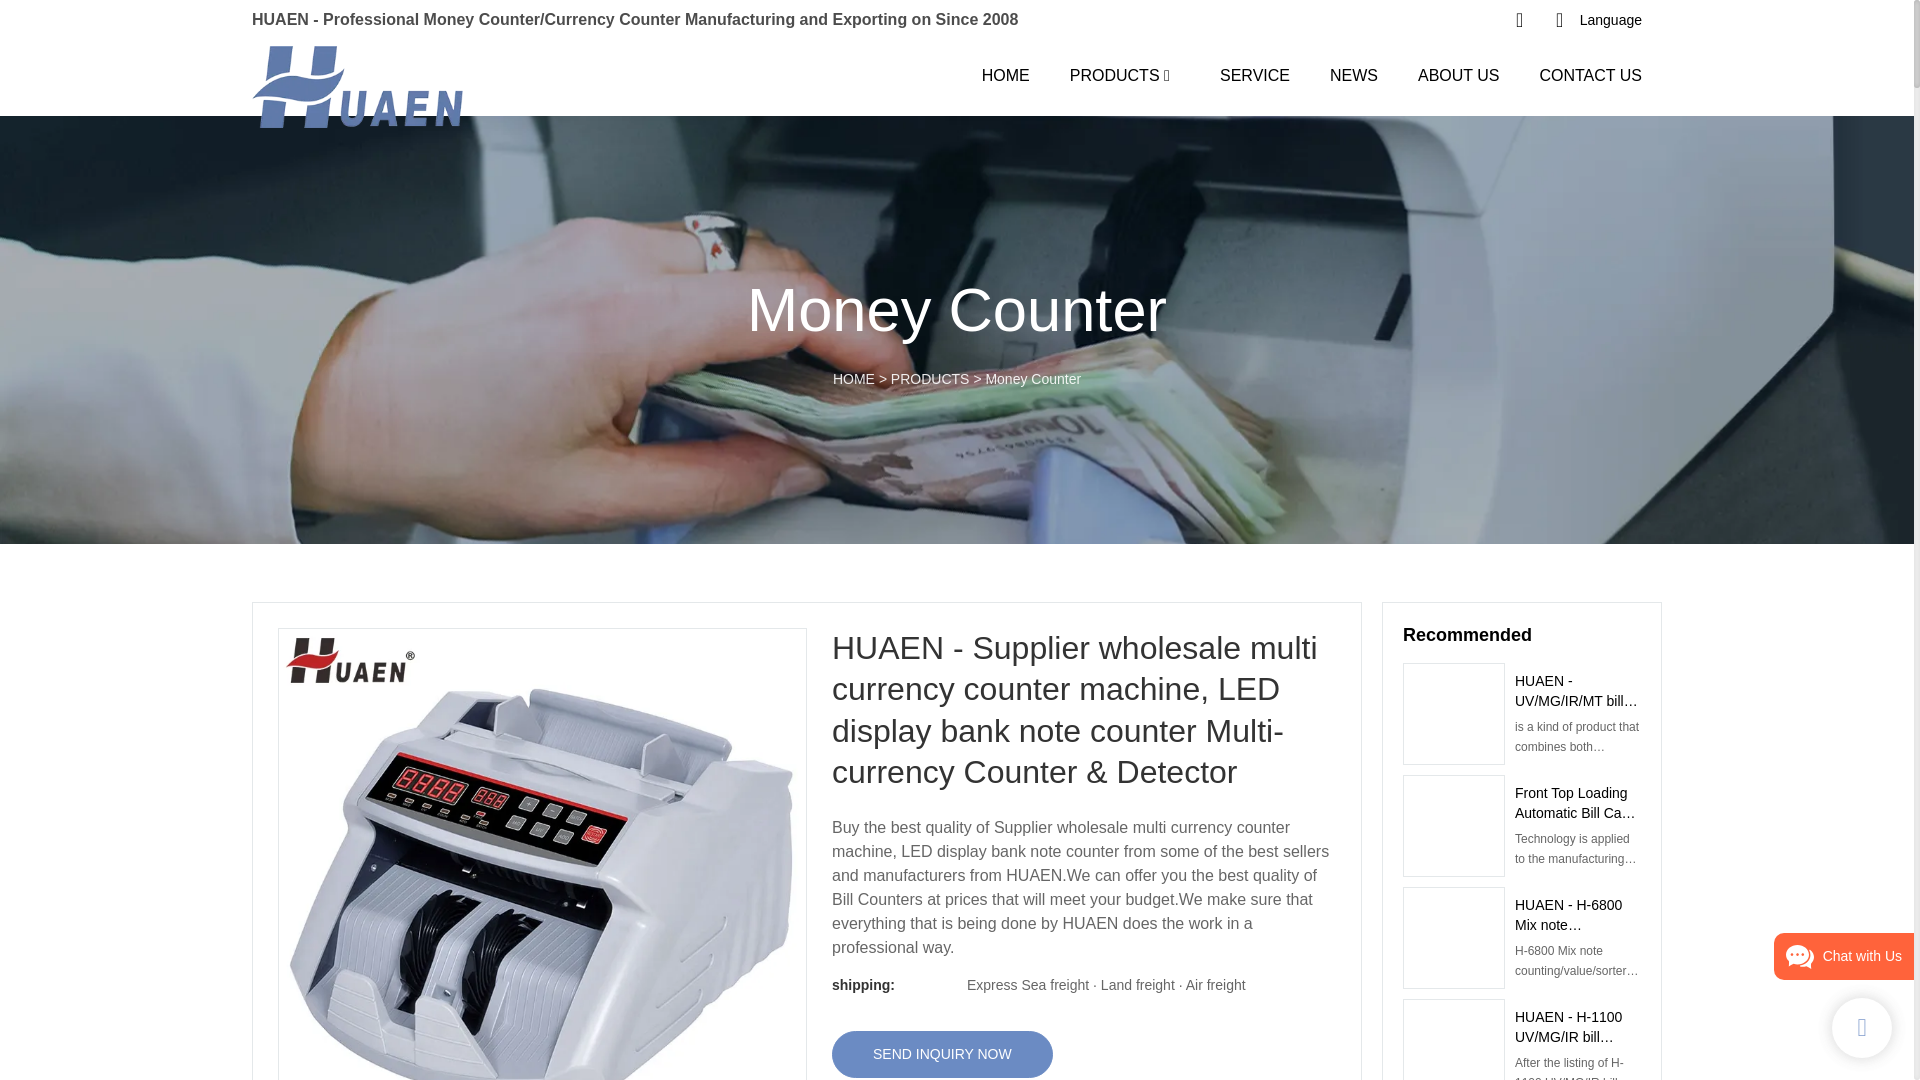 Image resolution: width=1920 pixels, height=1080 pixels. Describe the element at coordinates (1458, 74) in the screenshot. I see `ABOUT US` at that location.